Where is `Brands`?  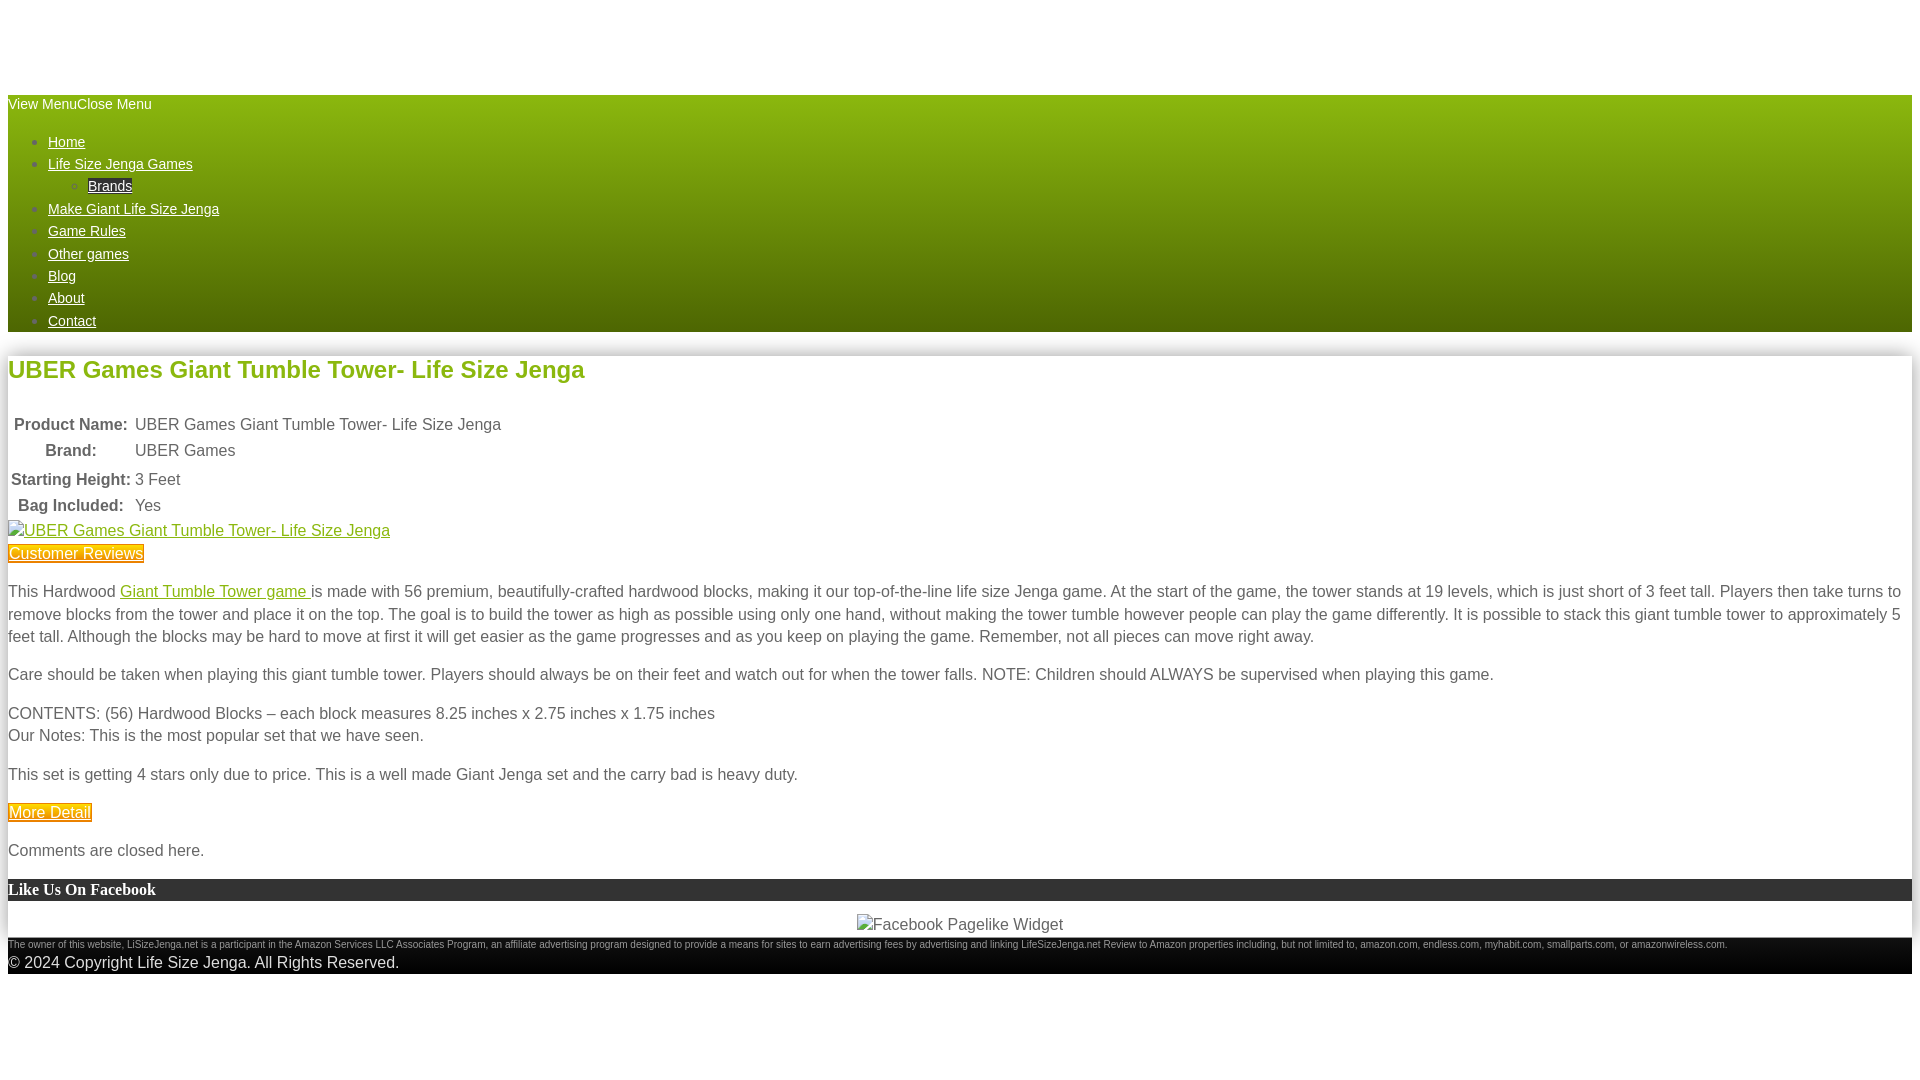 Brands is located at coordinates (110, 186).